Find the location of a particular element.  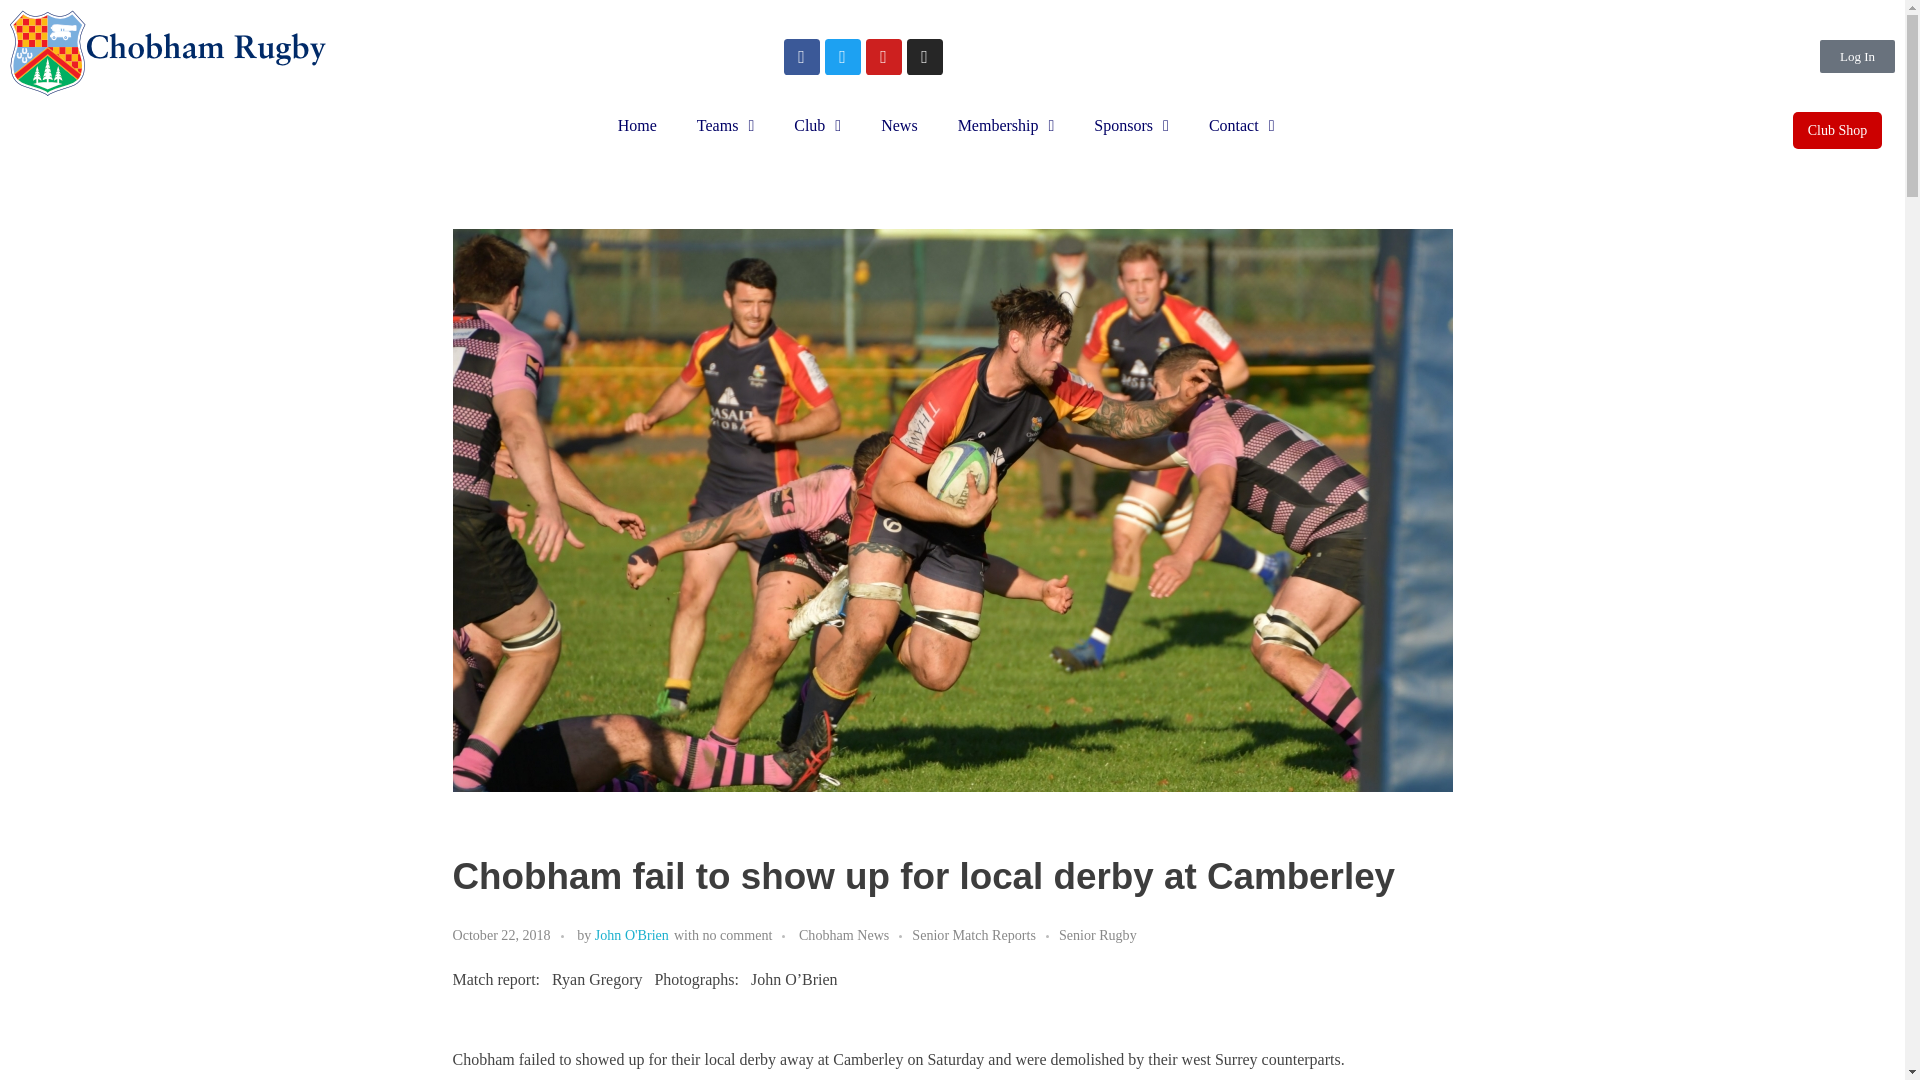

Home is located at coordinates (637, 126).